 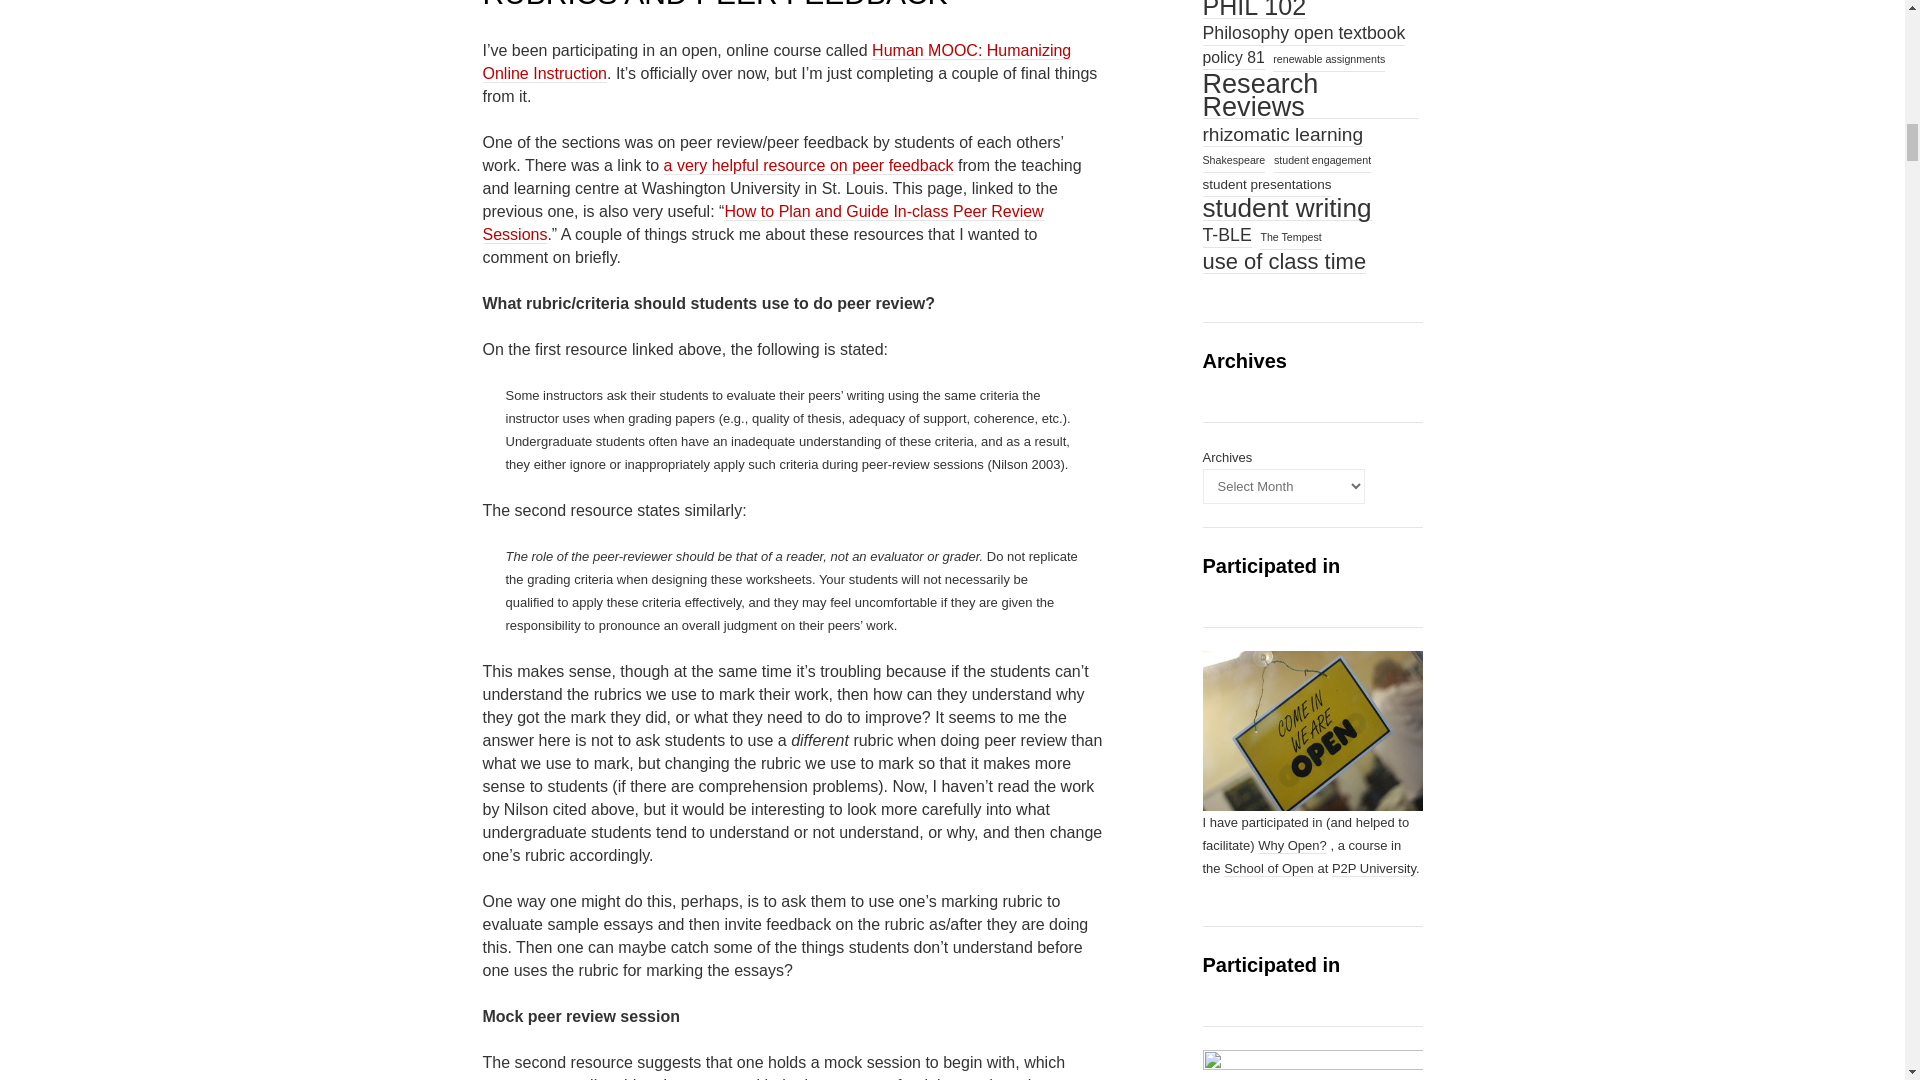 What do you see at coordinates (809, 165) in the screenshot?
I see `Using Peer Review to help students improve writing` at bounding box center [809, 165].